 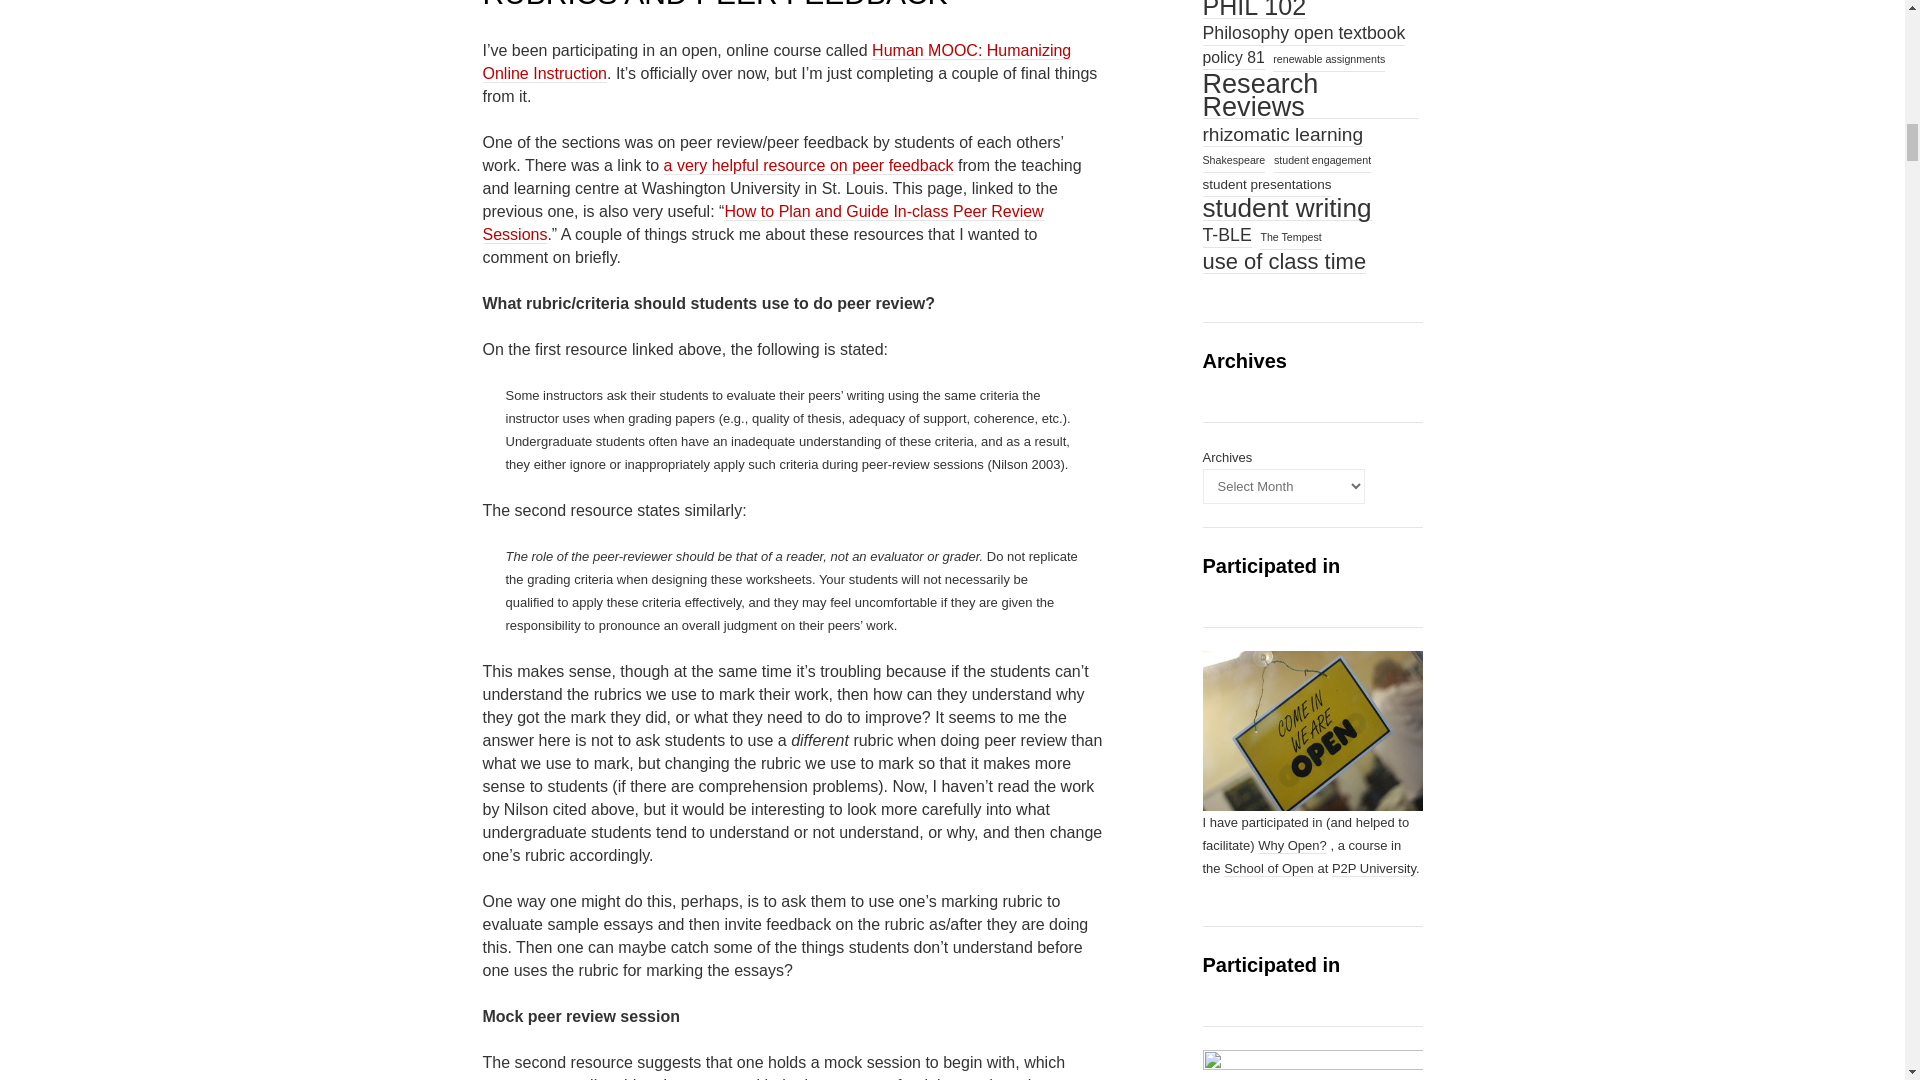 What do you see at coordinates (809, 165) in the screenshot?
I see `Using Peer Review to help students improve writing` at bounding box center [809, 165].